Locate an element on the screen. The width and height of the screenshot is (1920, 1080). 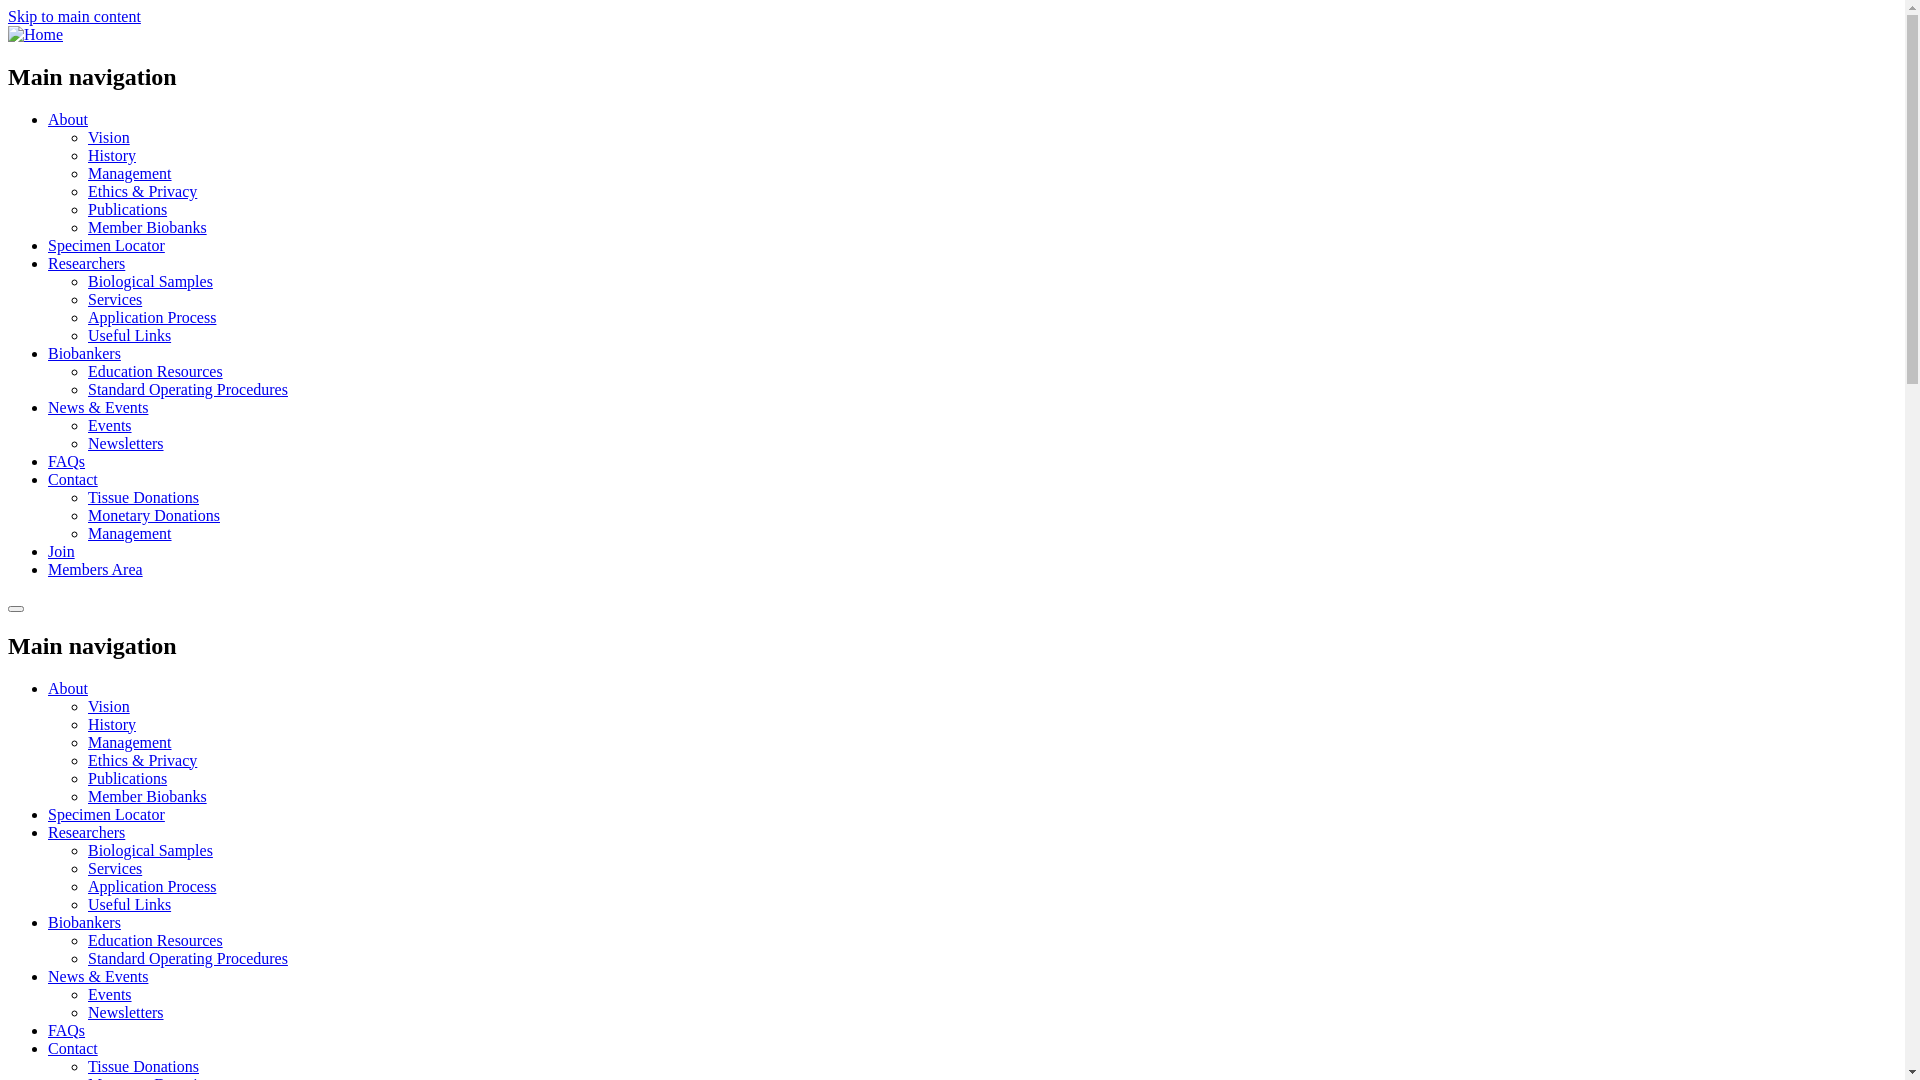
Management is located at coordinates (130, 534).